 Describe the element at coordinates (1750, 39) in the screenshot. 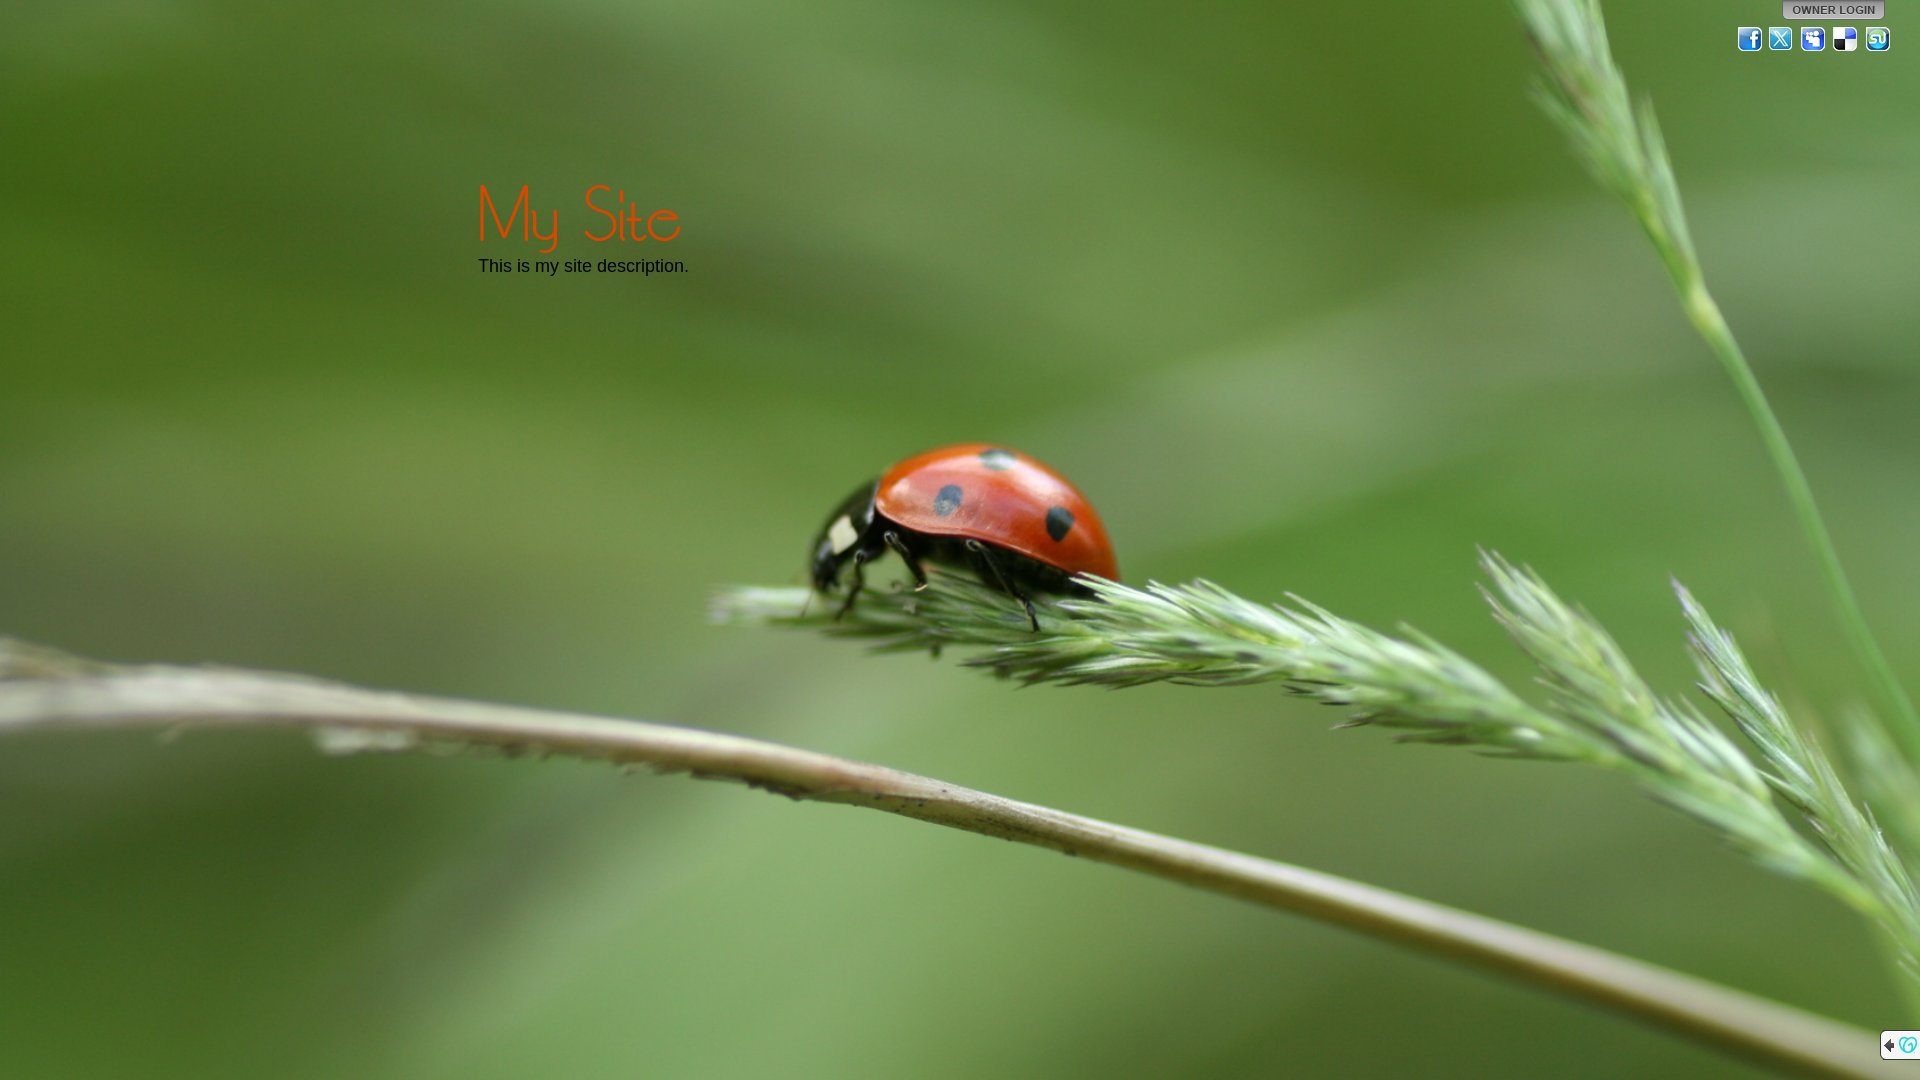

I see `Facebook` at that location.